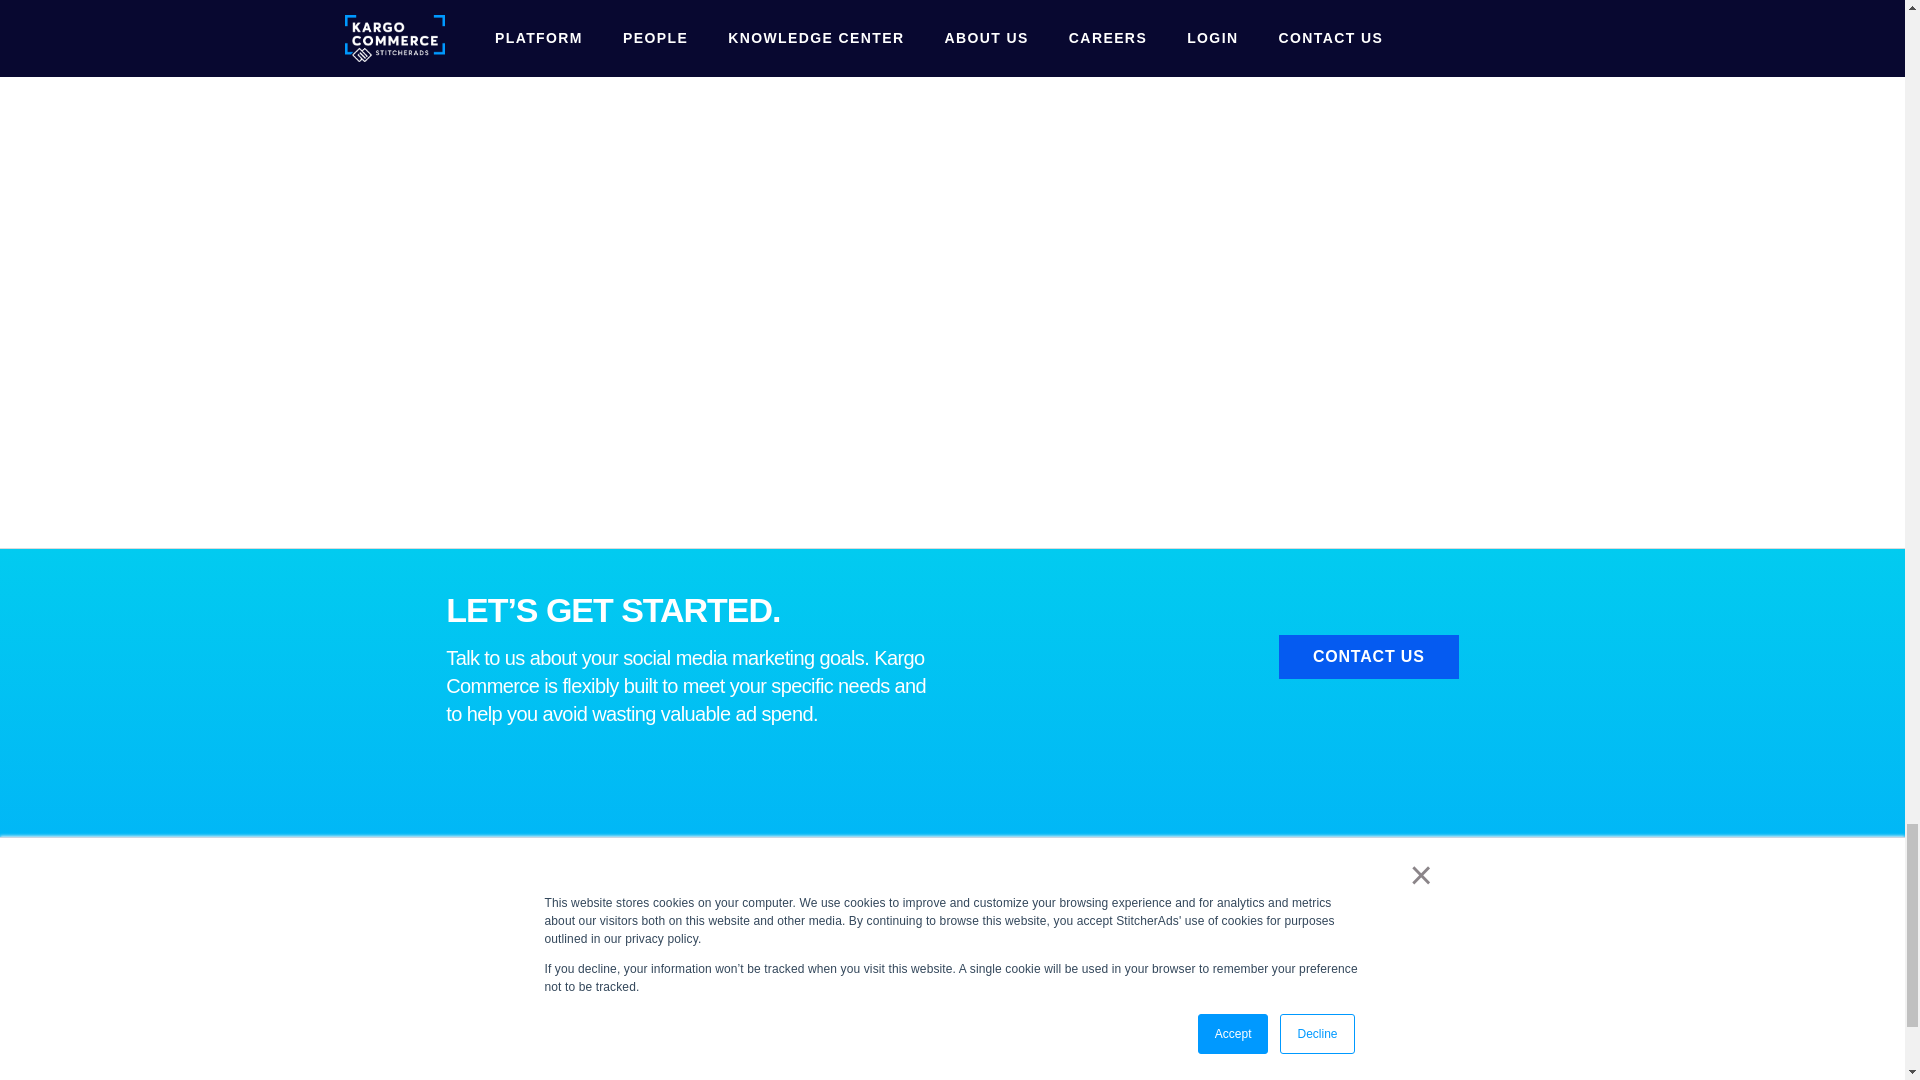 This screenshot has width=1920, height=1080. I want to click on Managed Services, so click(639, 980).